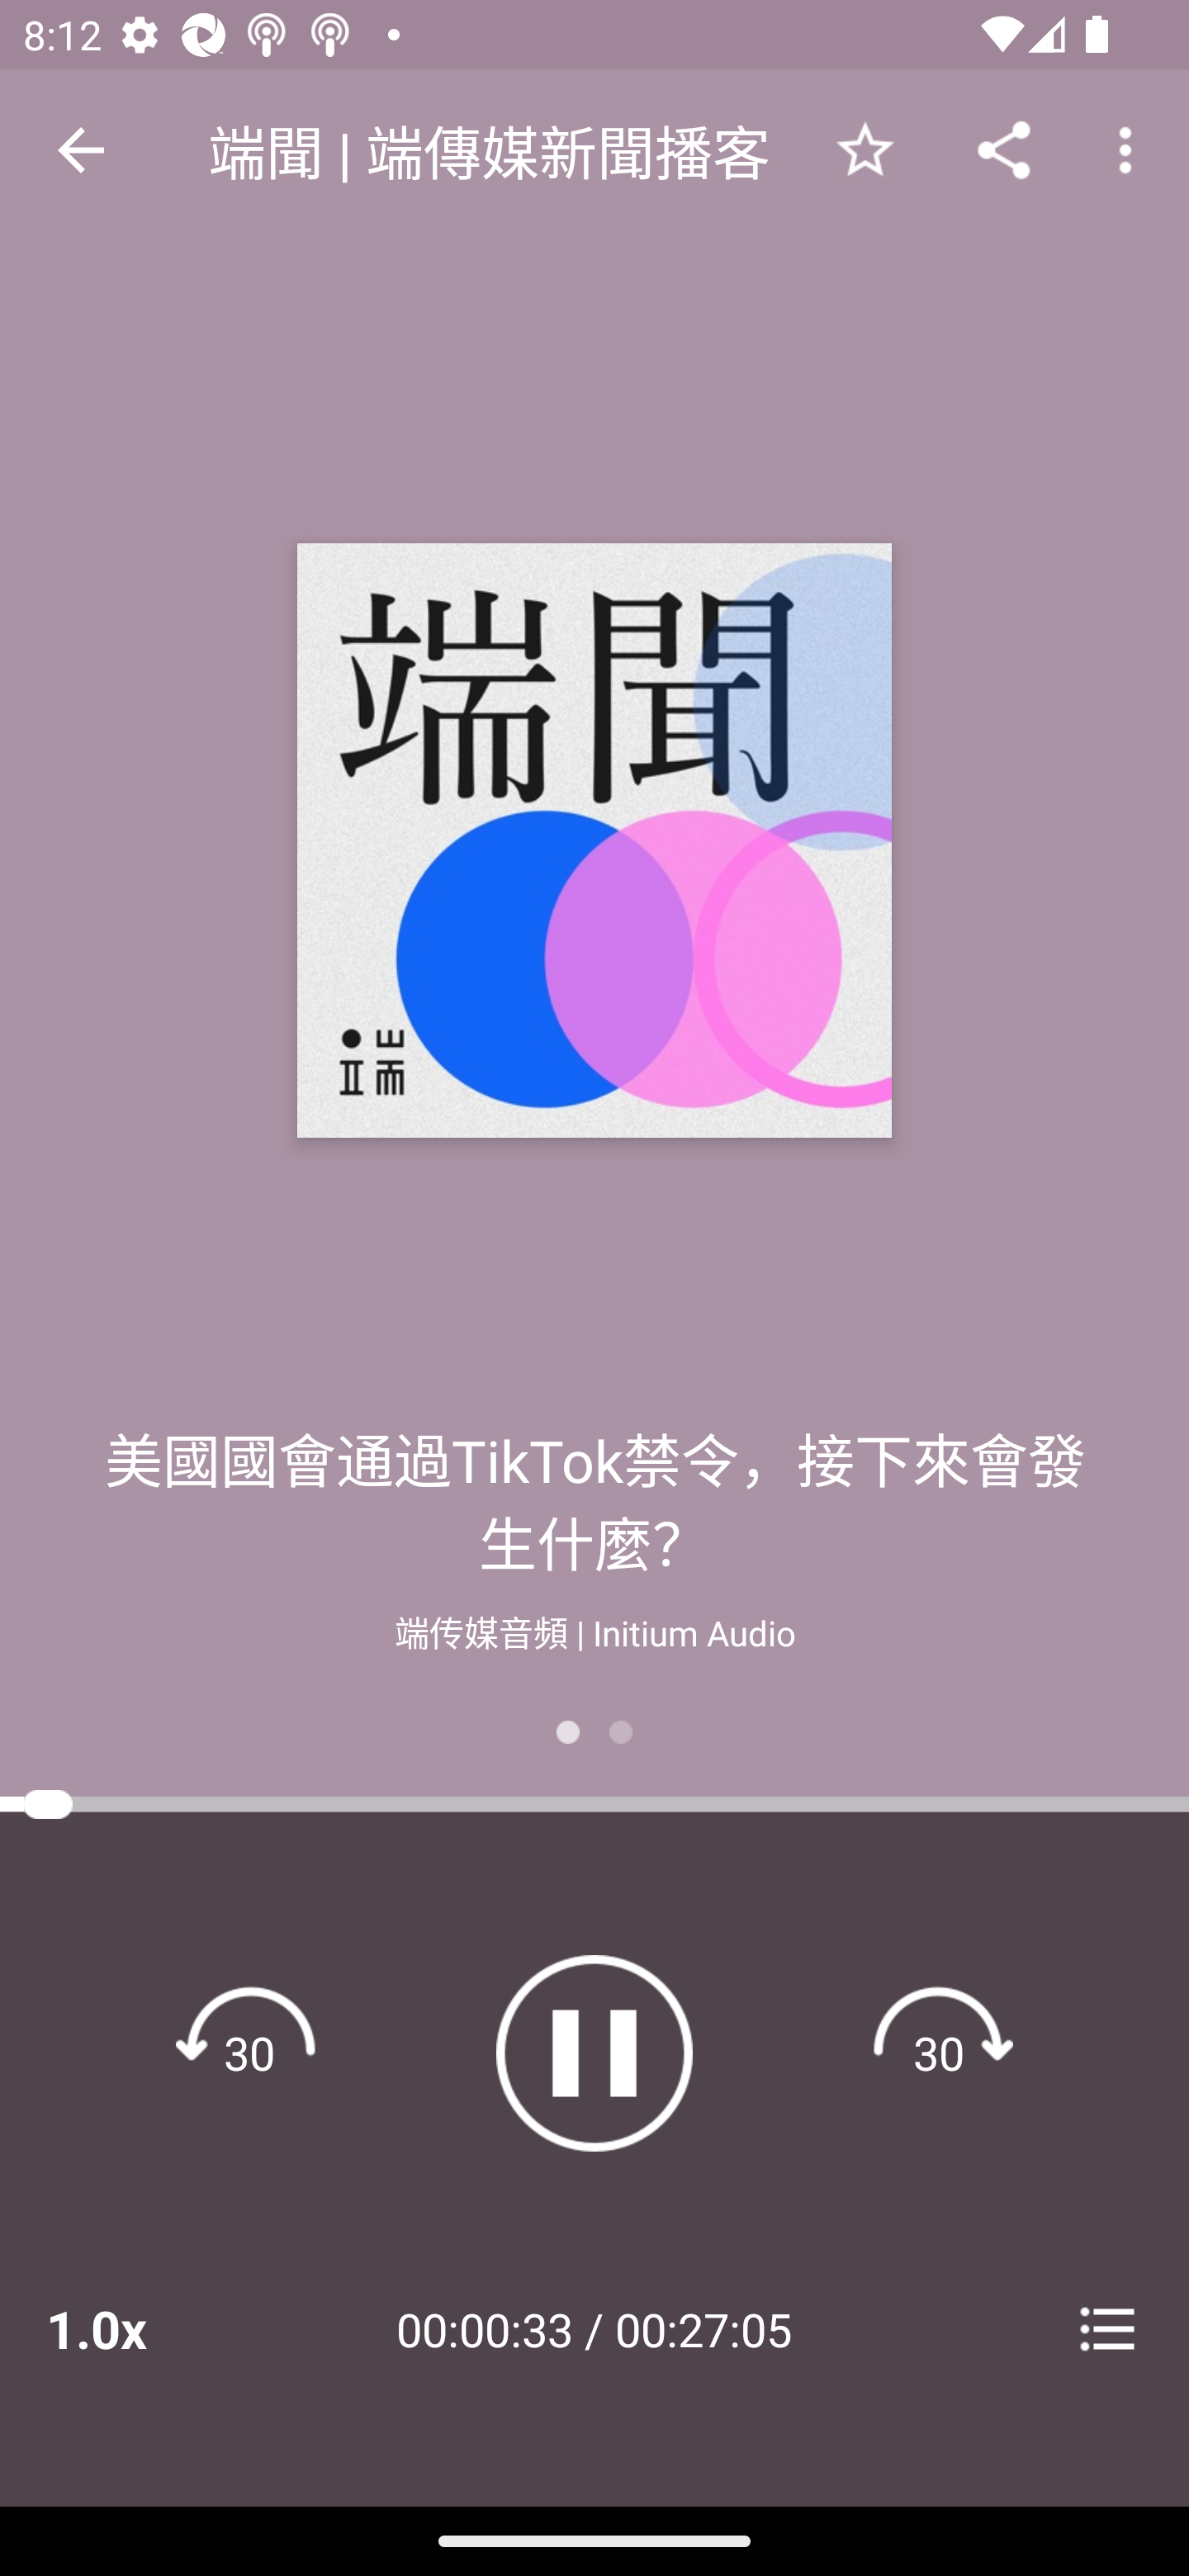 The image size is (1189, 2576). What do you see at coordinates (1131, 149) in the screenshot?
I see `More options` at bounding box center [1131, 149].